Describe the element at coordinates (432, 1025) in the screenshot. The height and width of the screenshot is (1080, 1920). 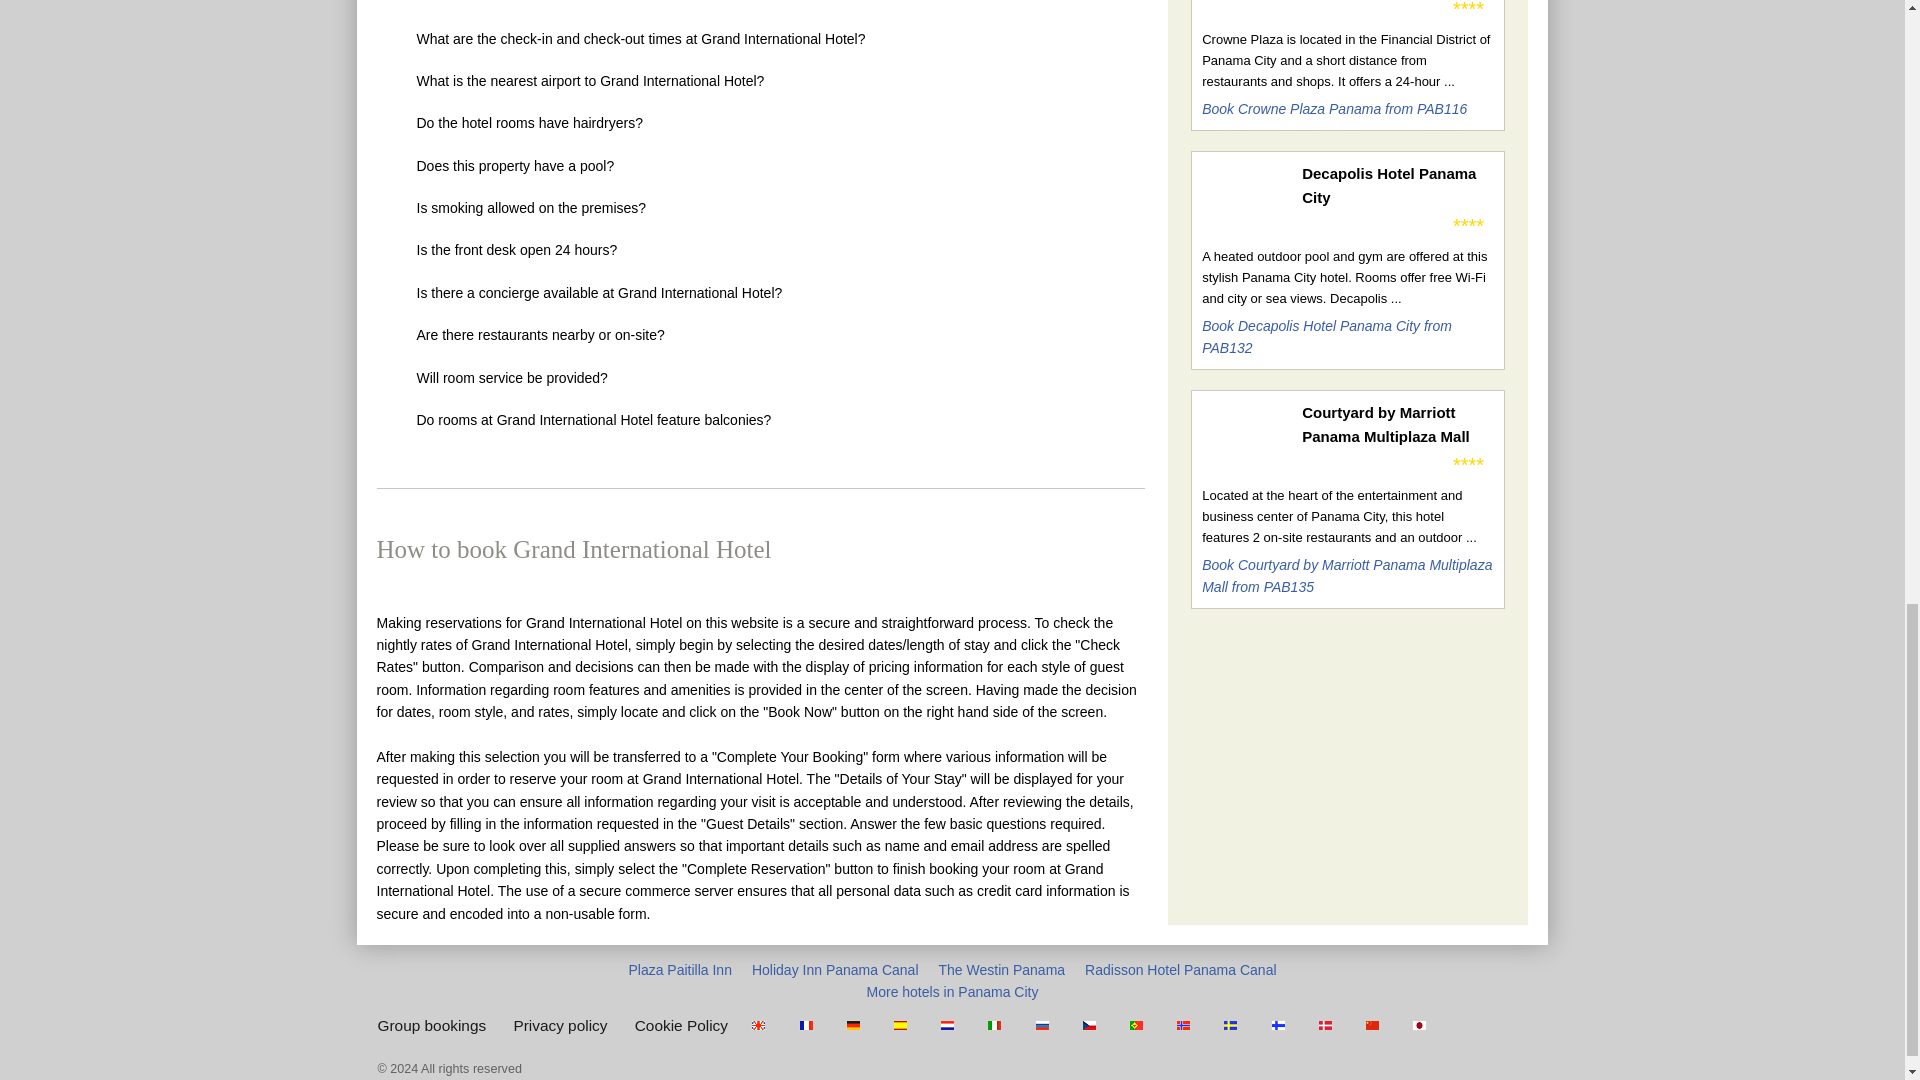
I see `Group bookings` at that location.